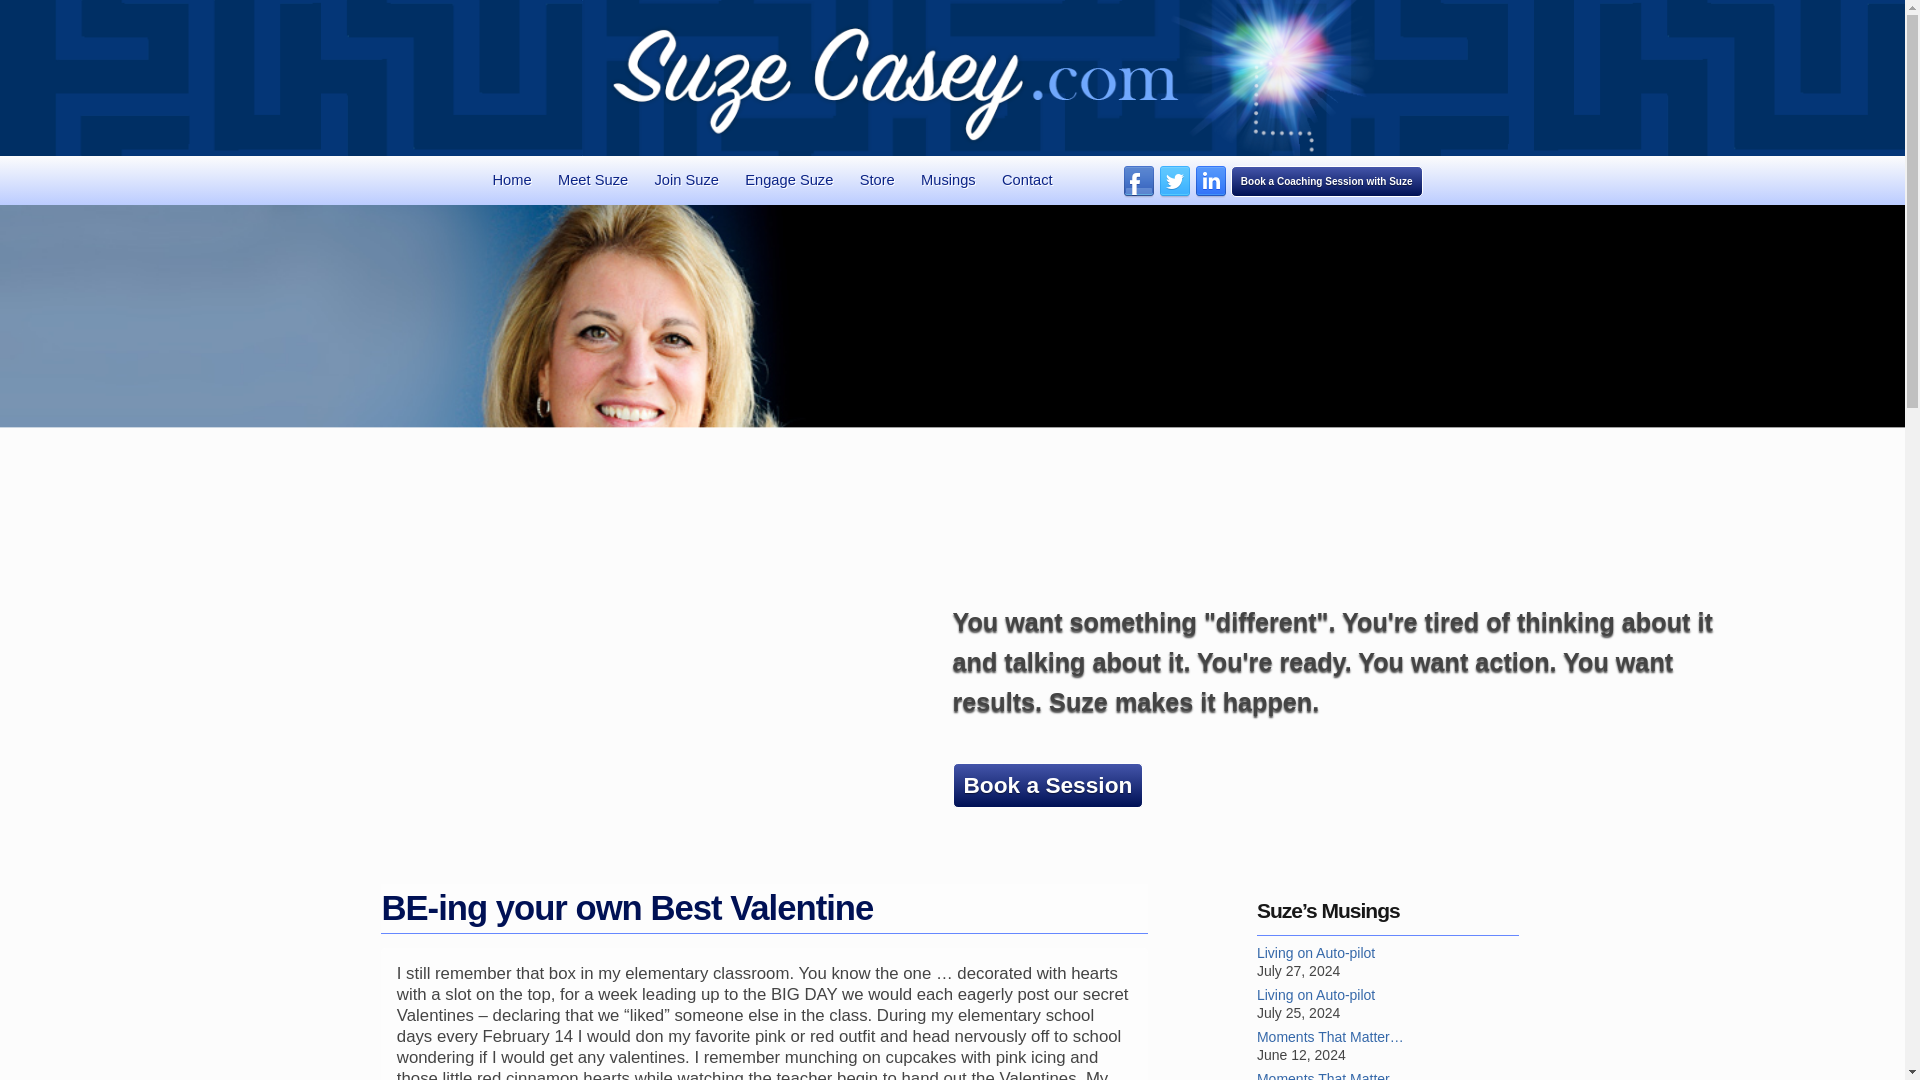 This screenshot has height=1080, width=1920. I want to click on Book a Coaching Session with Suze, so click(1326, 181).